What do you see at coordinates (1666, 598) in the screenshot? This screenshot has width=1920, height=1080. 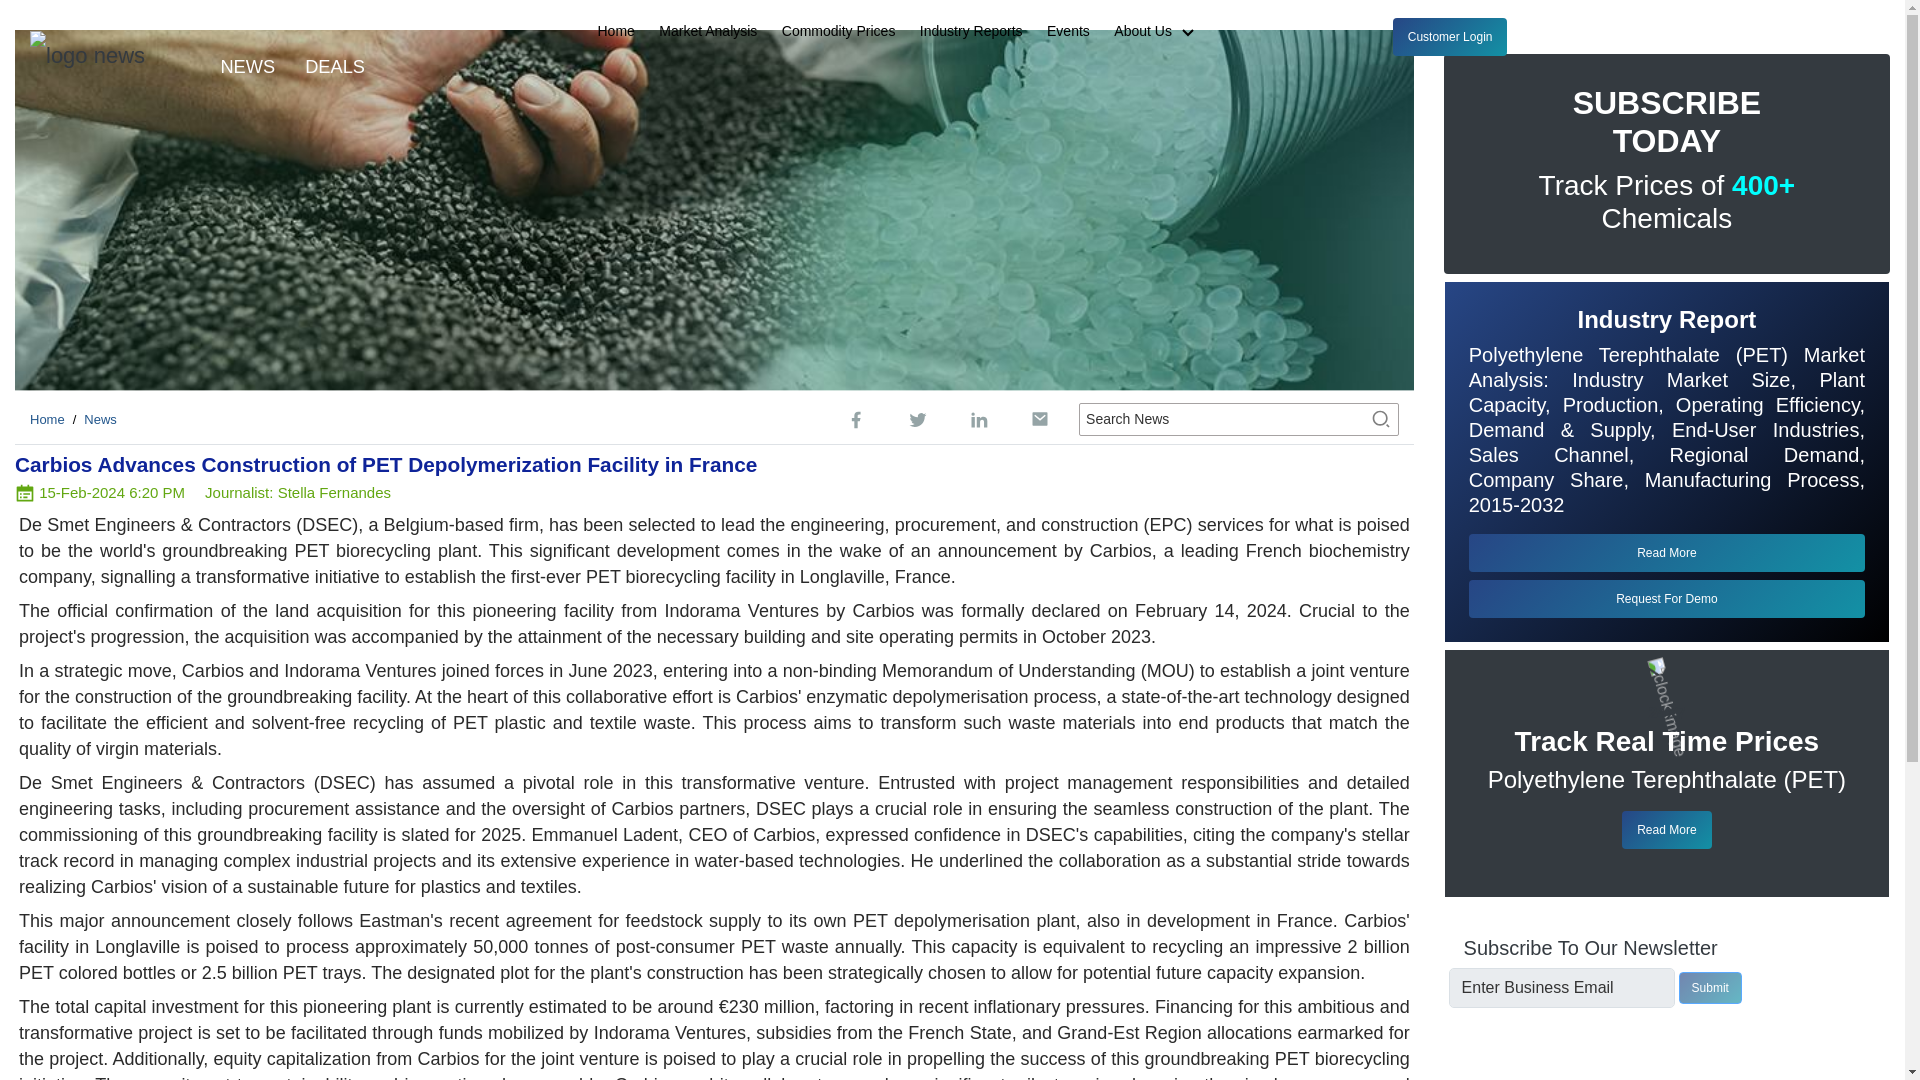 I see `Request For Demo` at bounding box center [1666, 598].